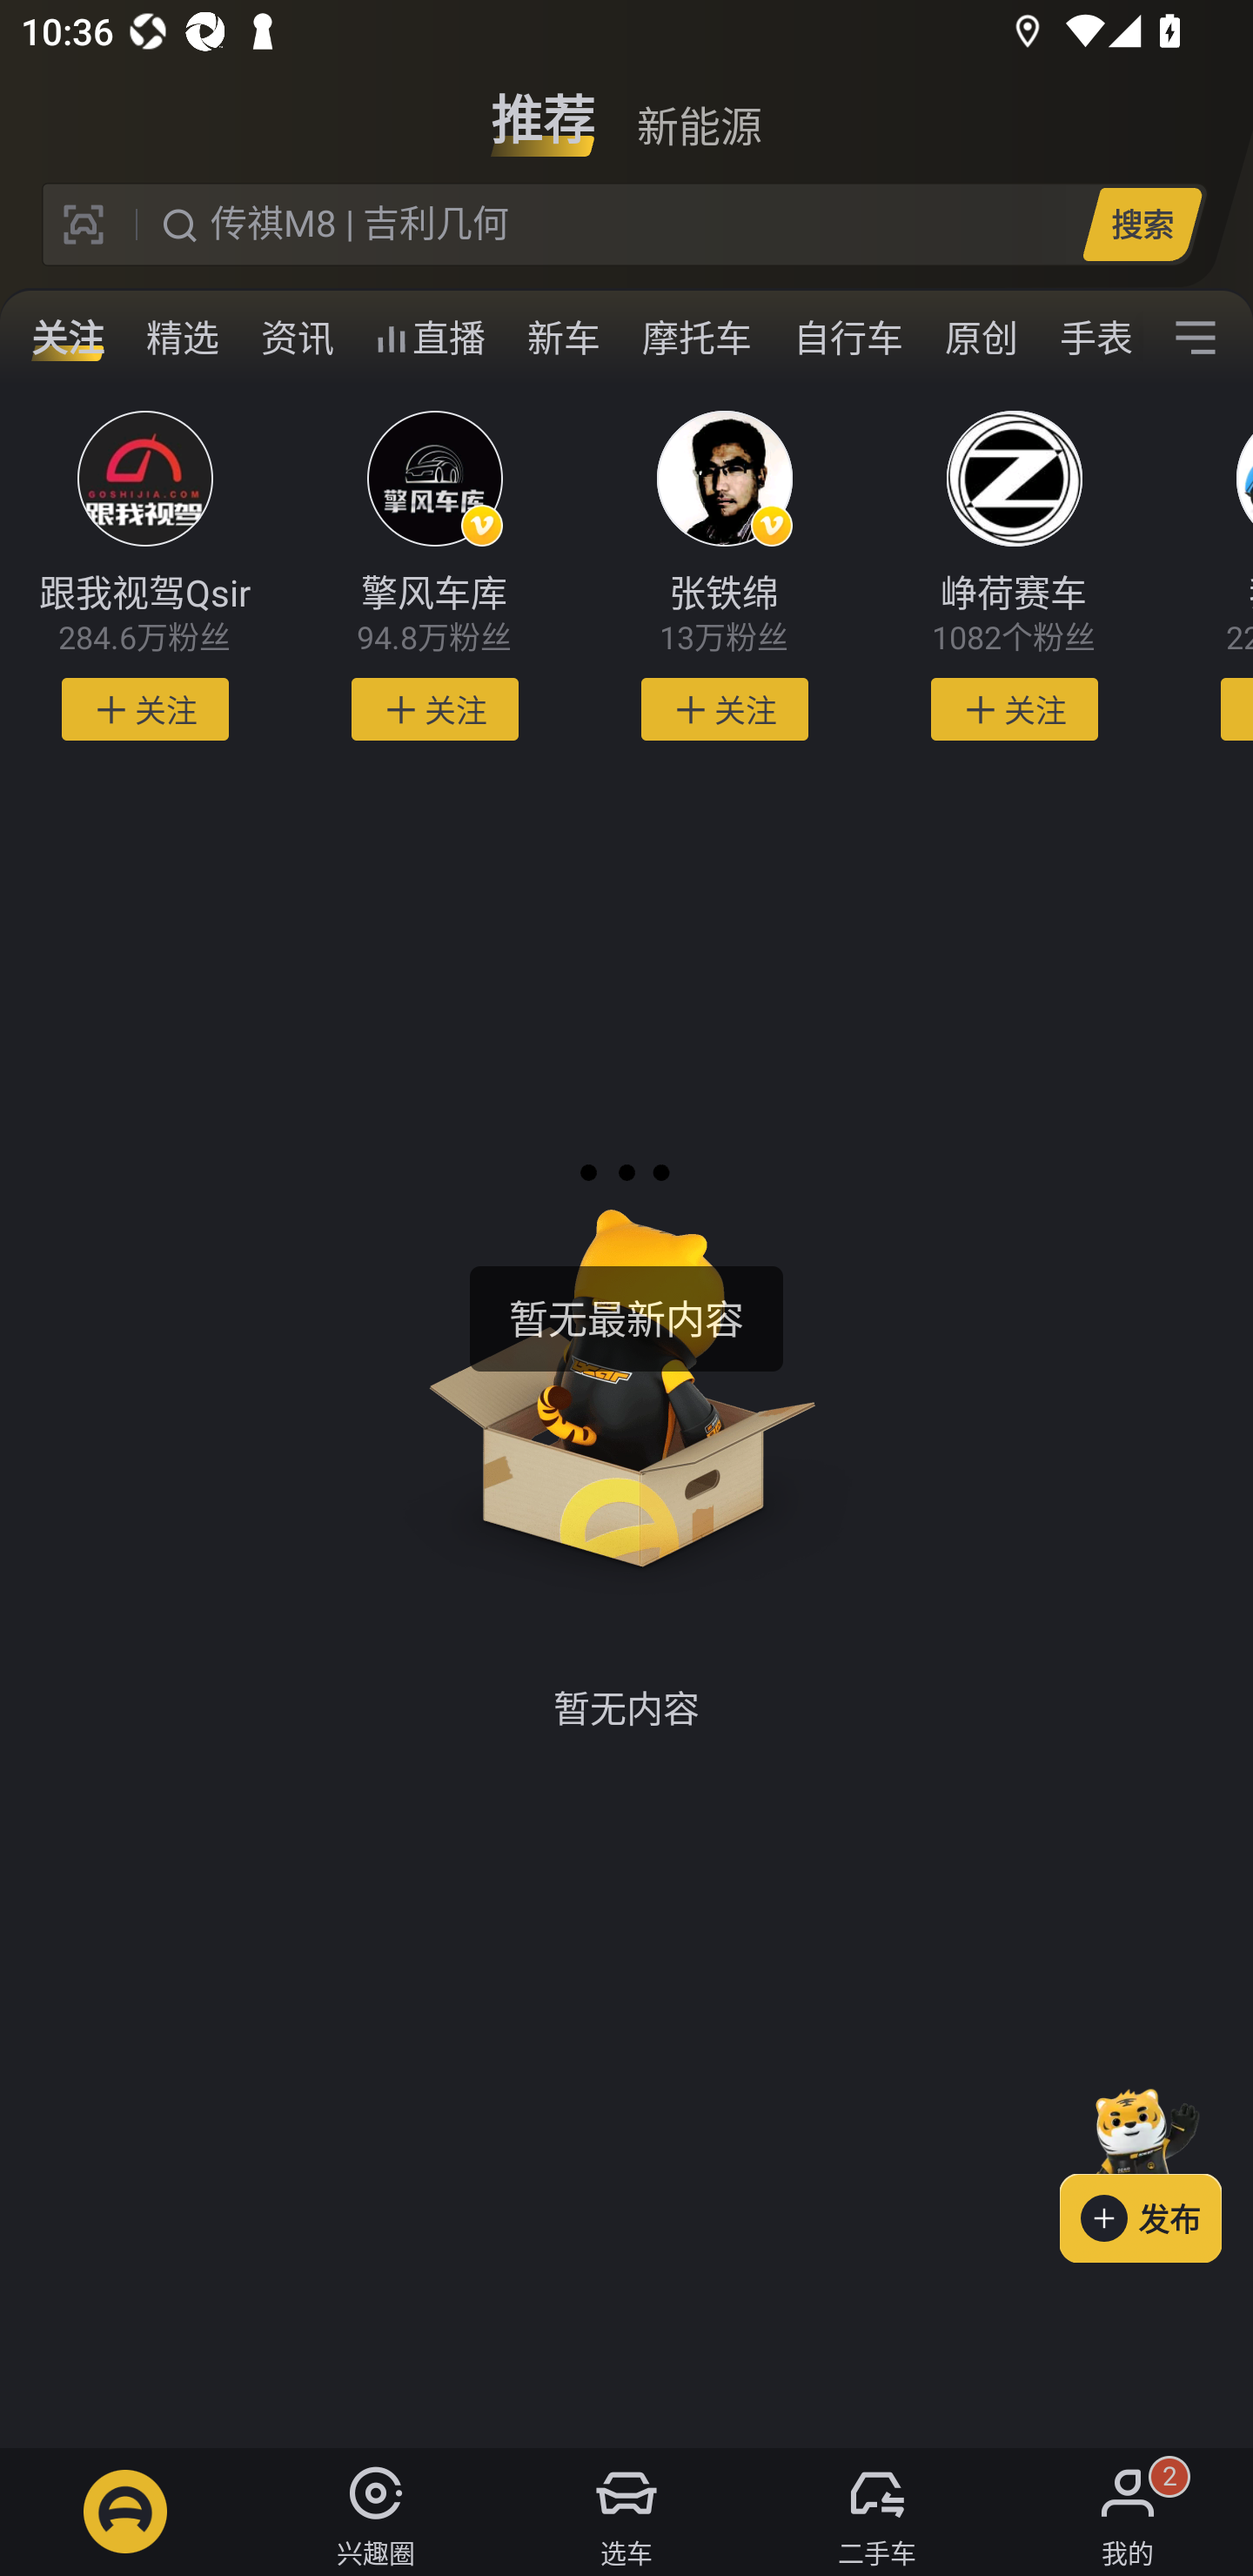  What do you see at coordinates (1014, 709) in the screenshot?
I see ` 关注` at bounding box center [1014, 709].